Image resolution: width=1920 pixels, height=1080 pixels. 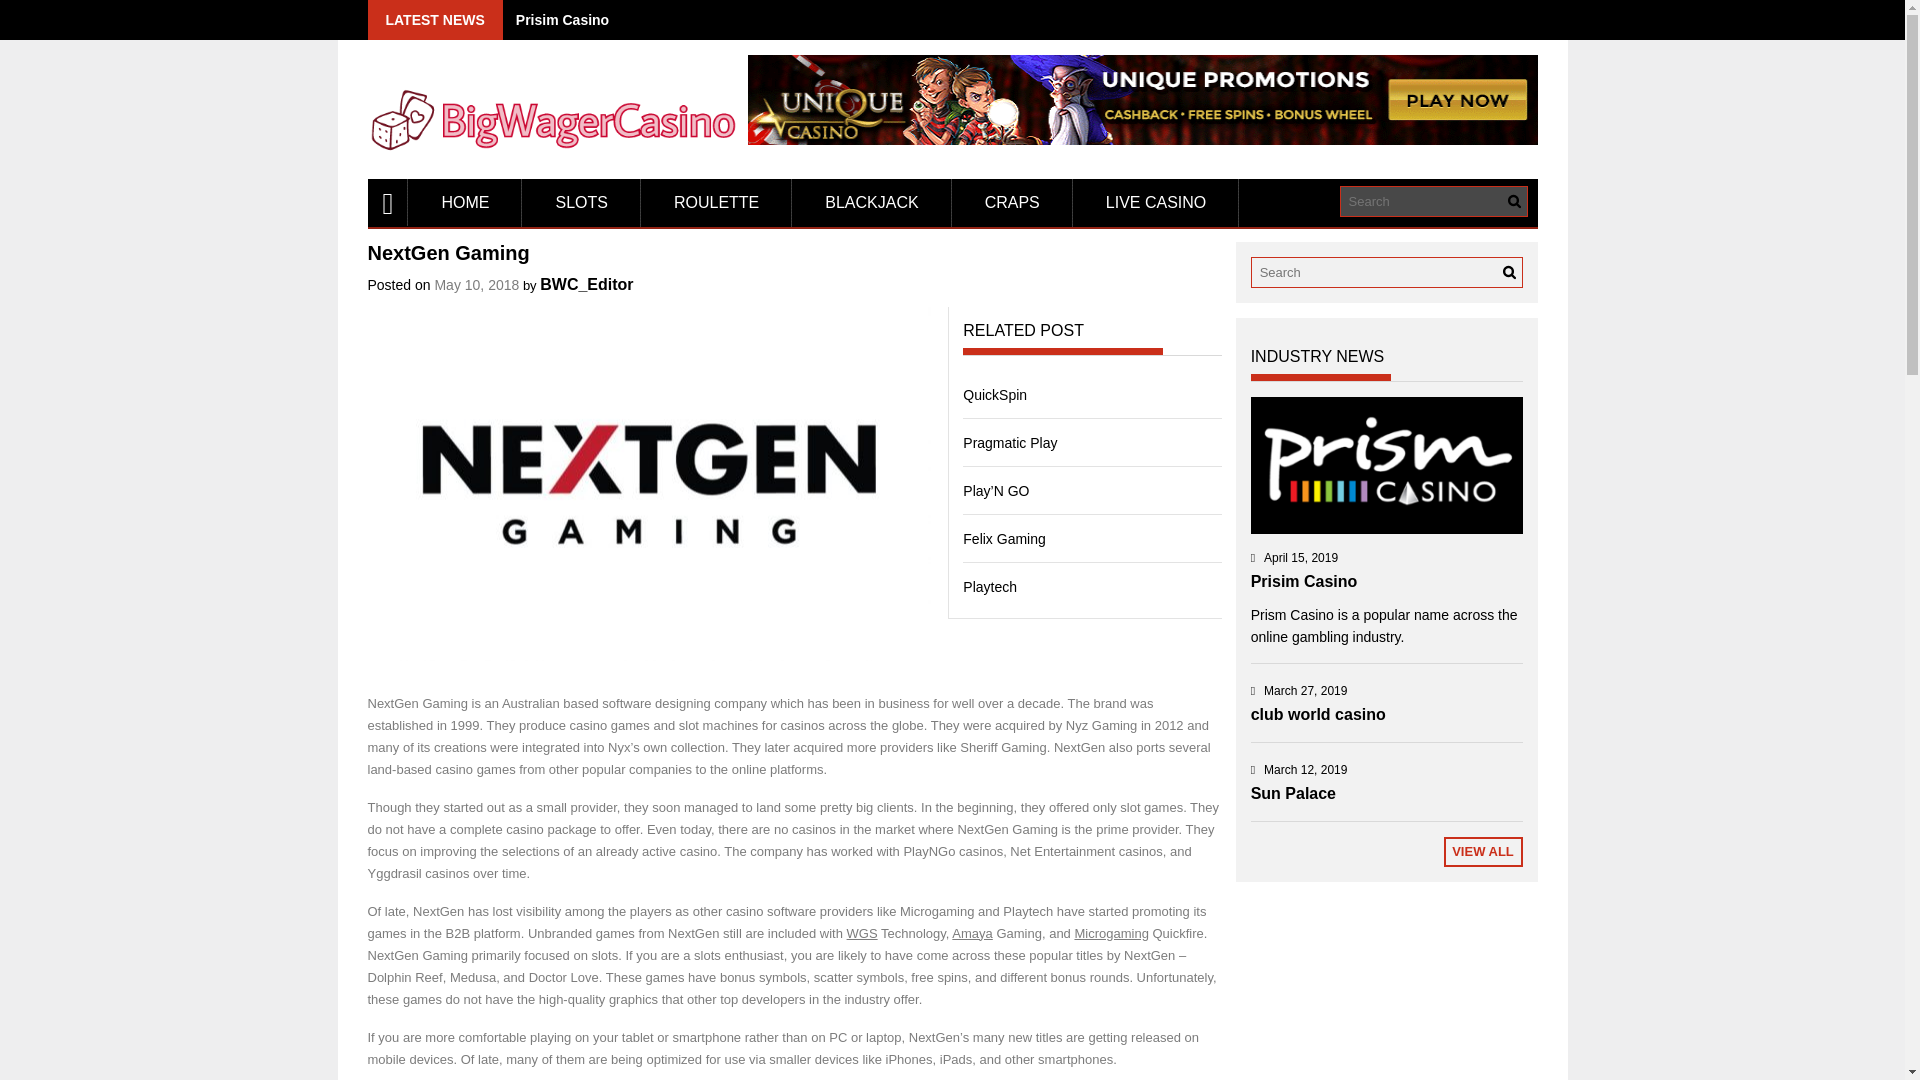 What do you see at coordinates (995, 394) in the screenshot?
I see `QuickSpin` at bounding box center [995, 394].